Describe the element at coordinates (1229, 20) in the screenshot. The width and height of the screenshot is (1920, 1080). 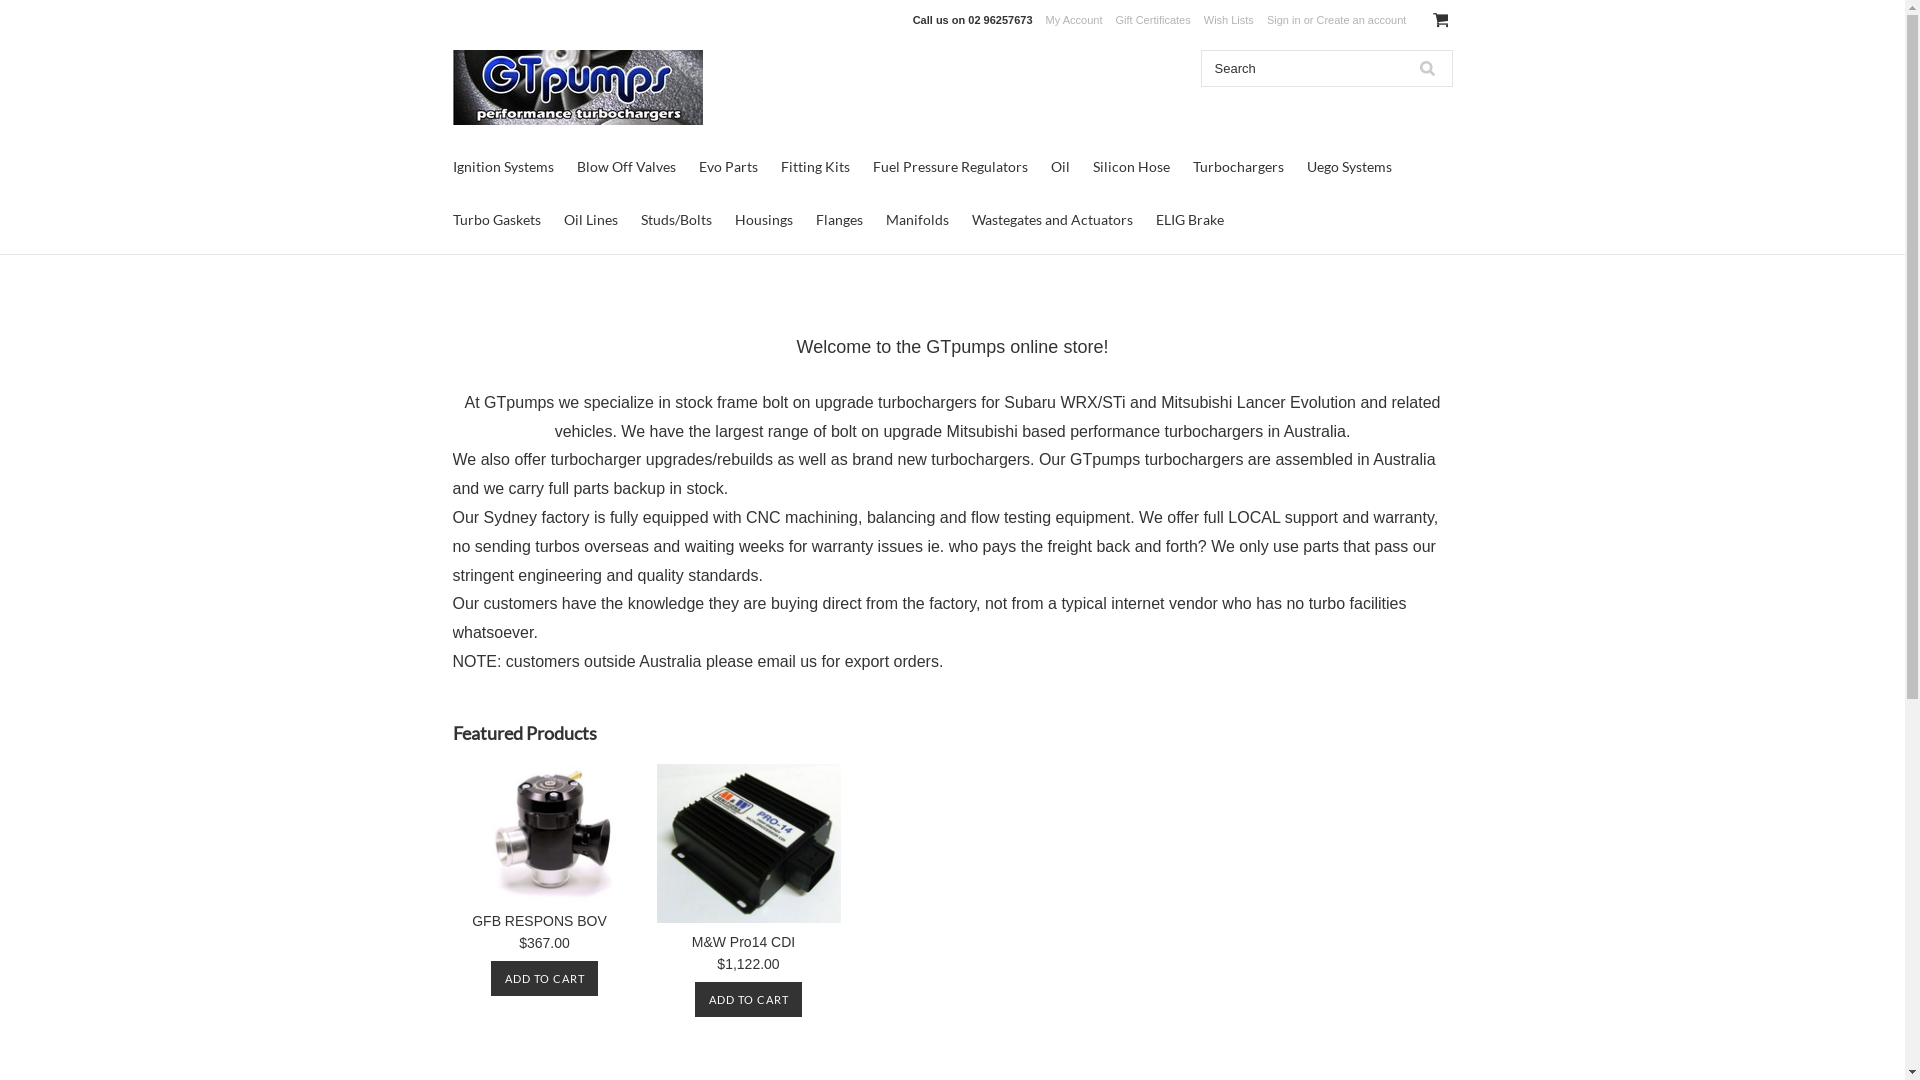
I see `Wish Lists` at that location.